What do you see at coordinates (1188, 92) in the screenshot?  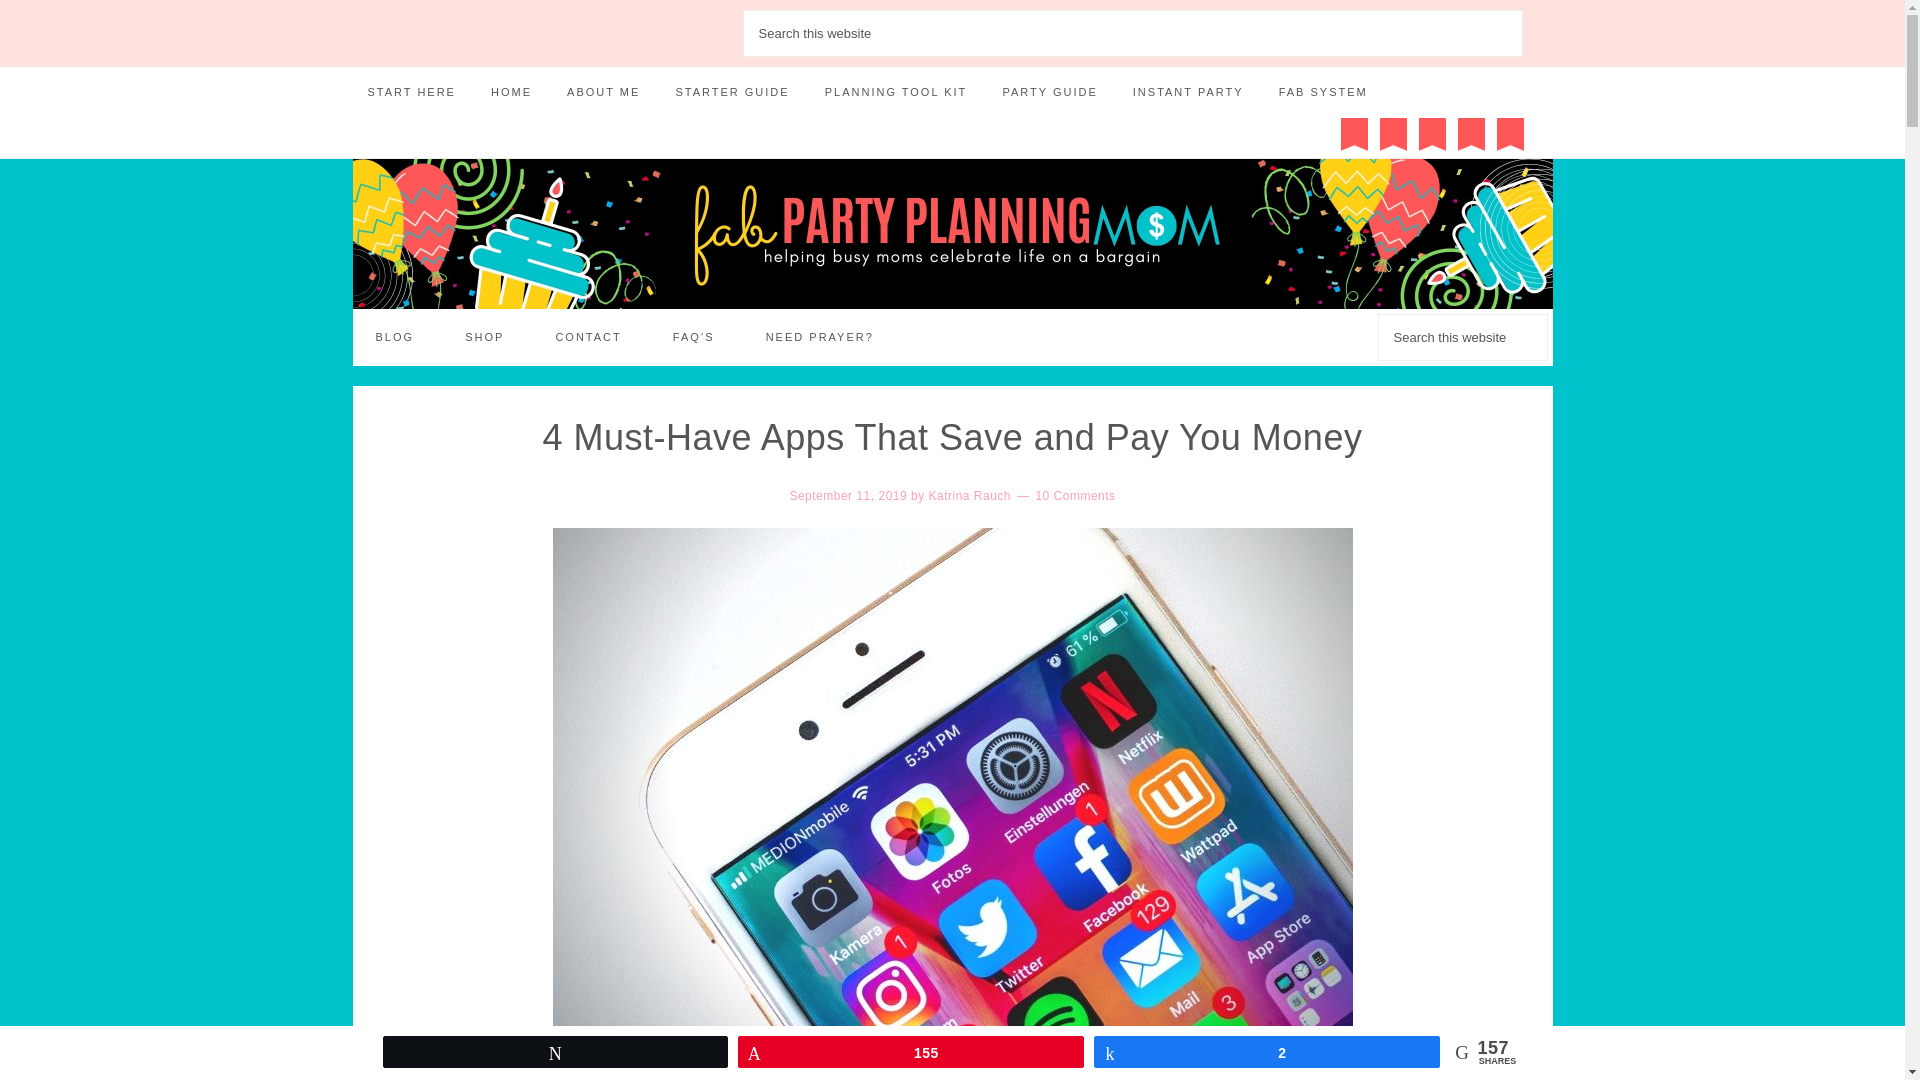 I see `INSTANT PARTY` at bounding box center [1188, 92].